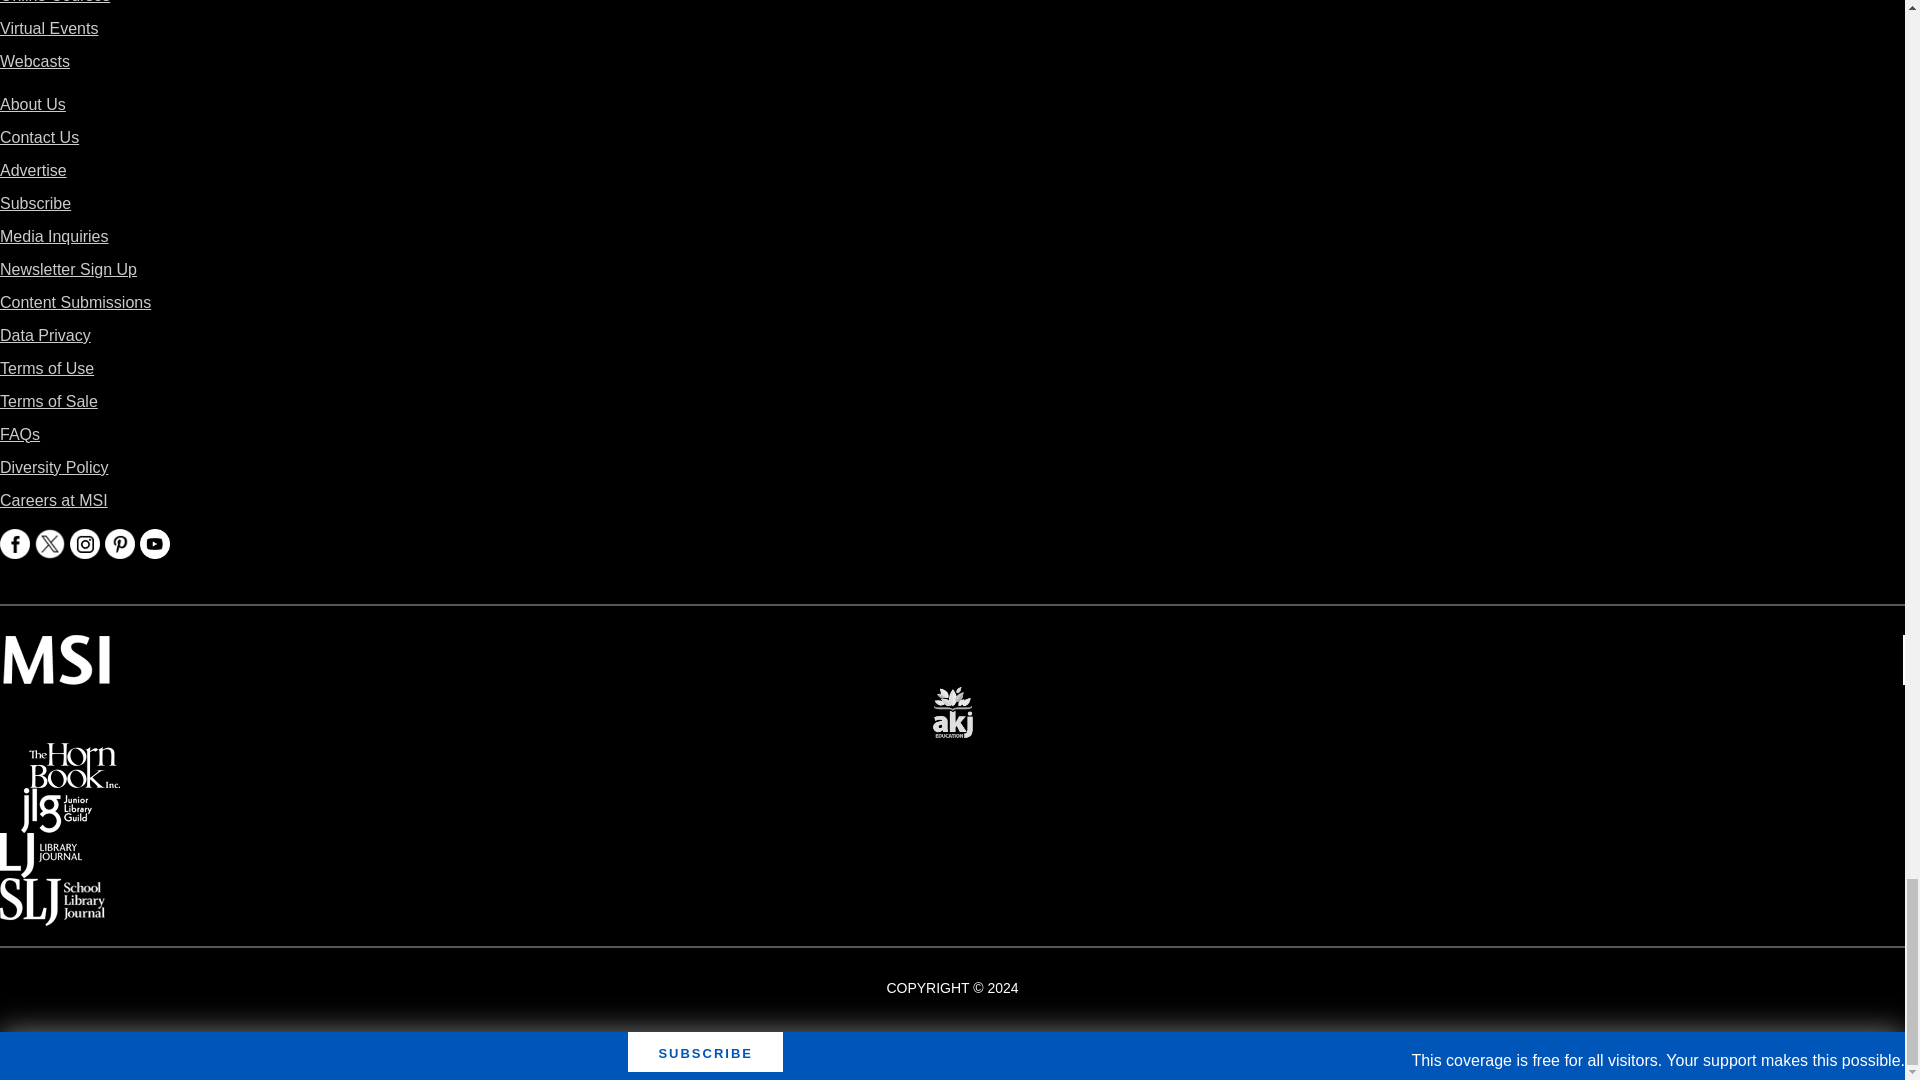 The height and width of the screenshot is (1080, 1920). Describe the element at coordinates (52, 892) in the screenshot. I see `School Library Journal` at that location.